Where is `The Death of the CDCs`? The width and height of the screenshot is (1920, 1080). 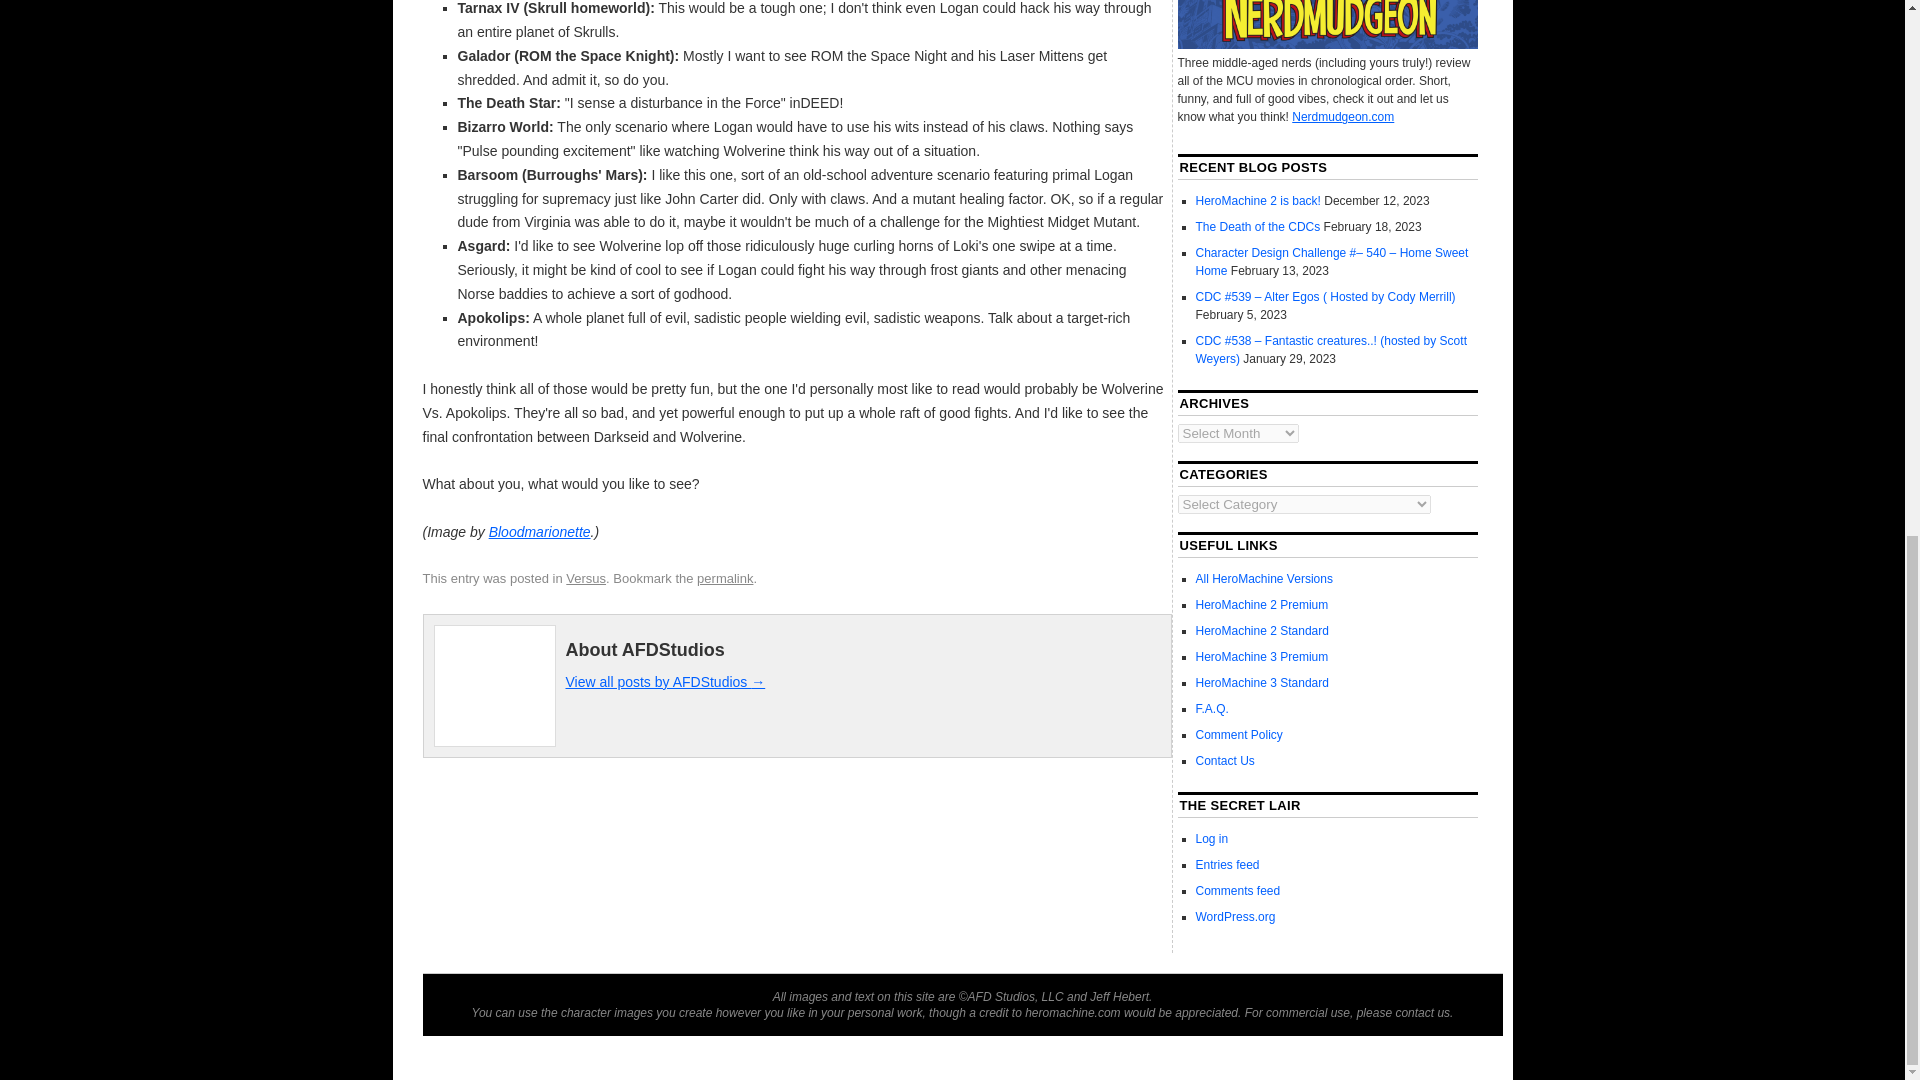 The Death of the CDCs is located at coordinates (1258, 227).